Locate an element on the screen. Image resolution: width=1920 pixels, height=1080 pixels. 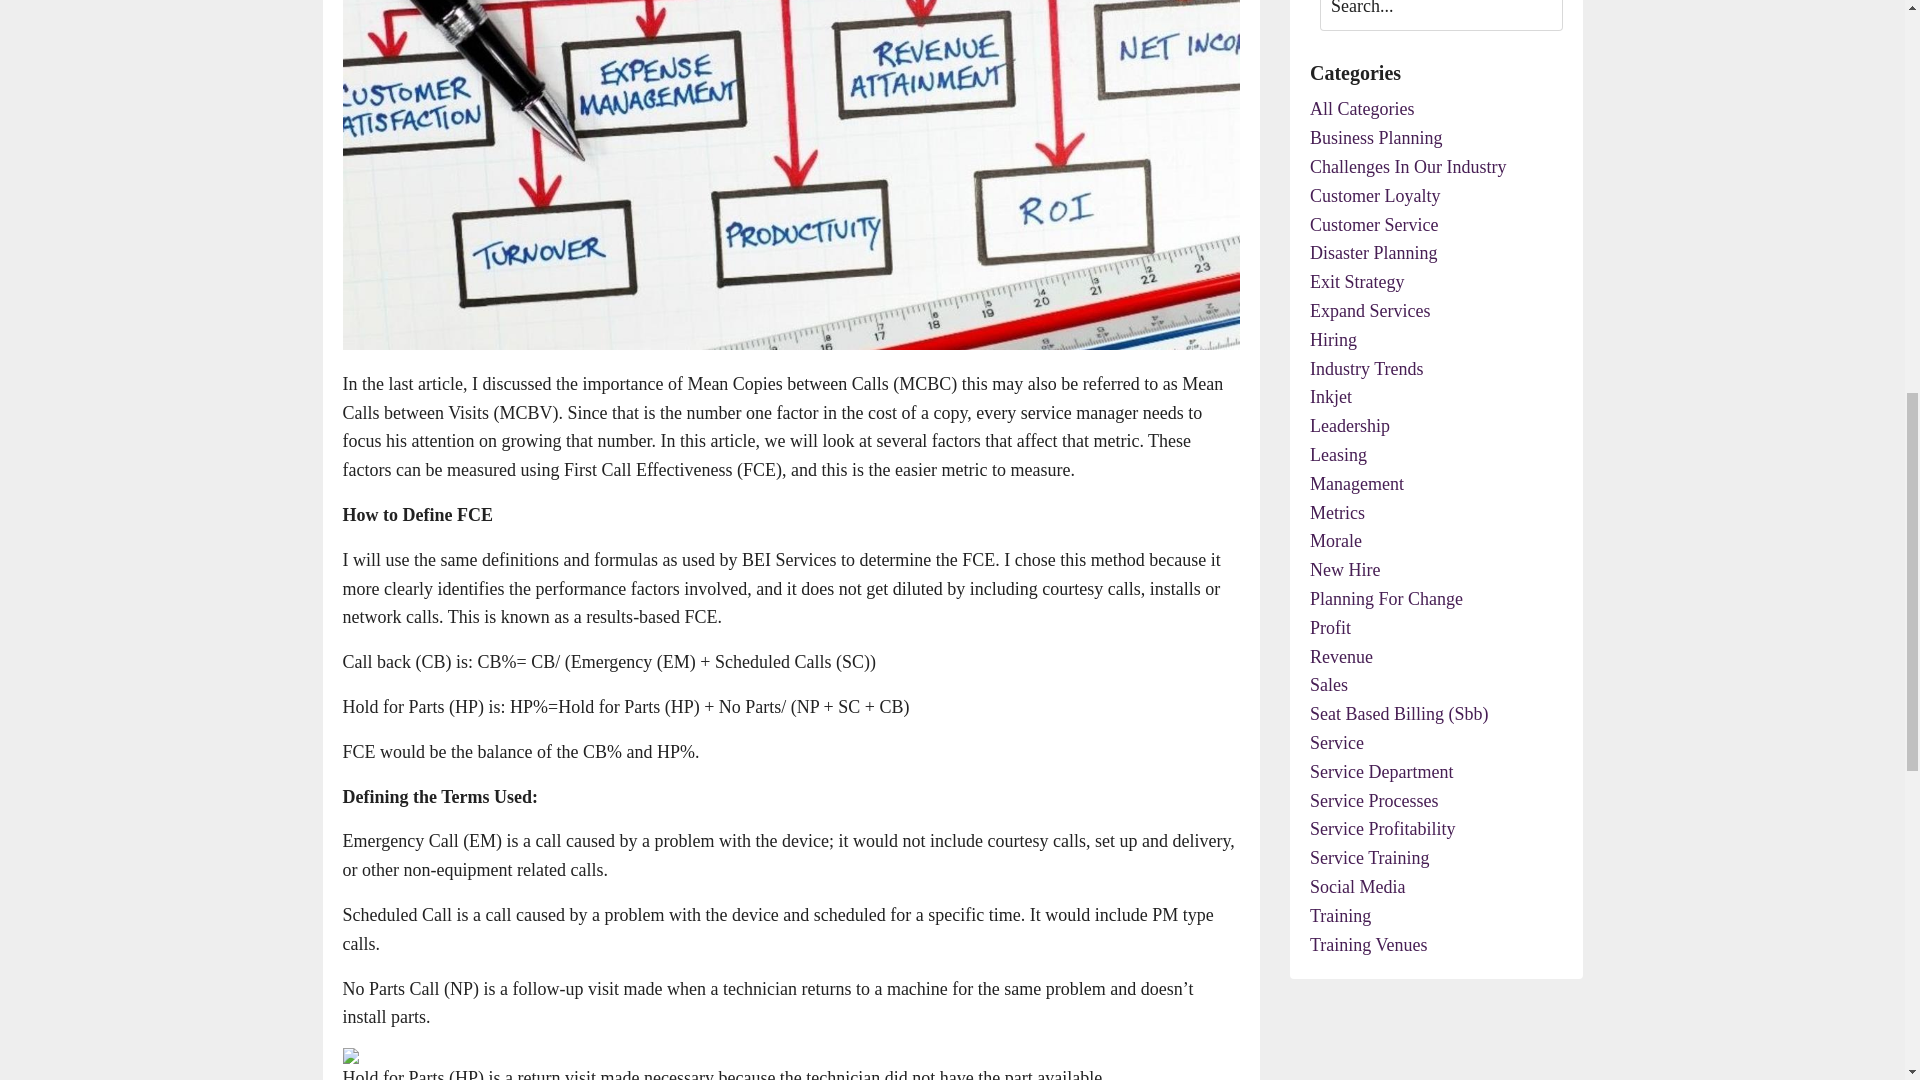
Revenue is located at coordinates (1436, 656).